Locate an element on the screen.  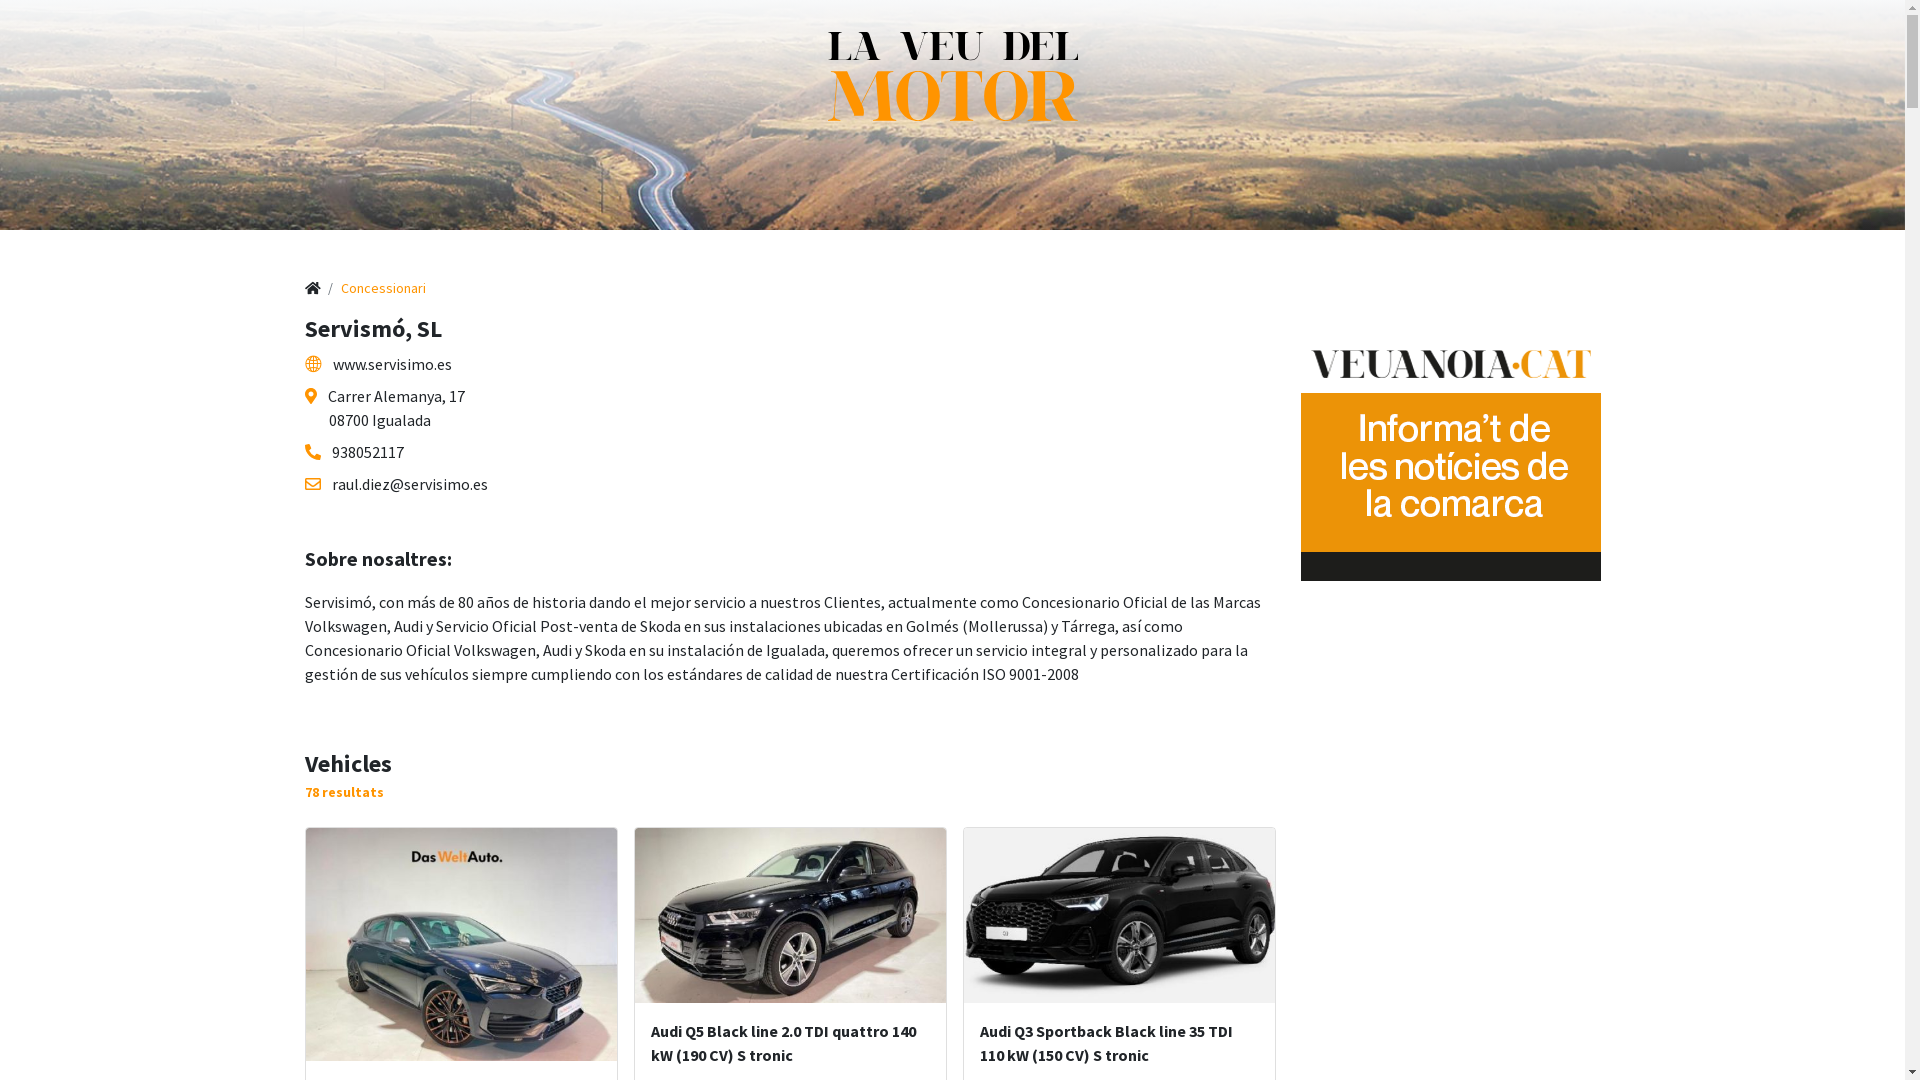
Audi Q5 Black line 2.0 TDI quattro 140 kW (190 CV) S tronic is located at coordinates (790, 916).